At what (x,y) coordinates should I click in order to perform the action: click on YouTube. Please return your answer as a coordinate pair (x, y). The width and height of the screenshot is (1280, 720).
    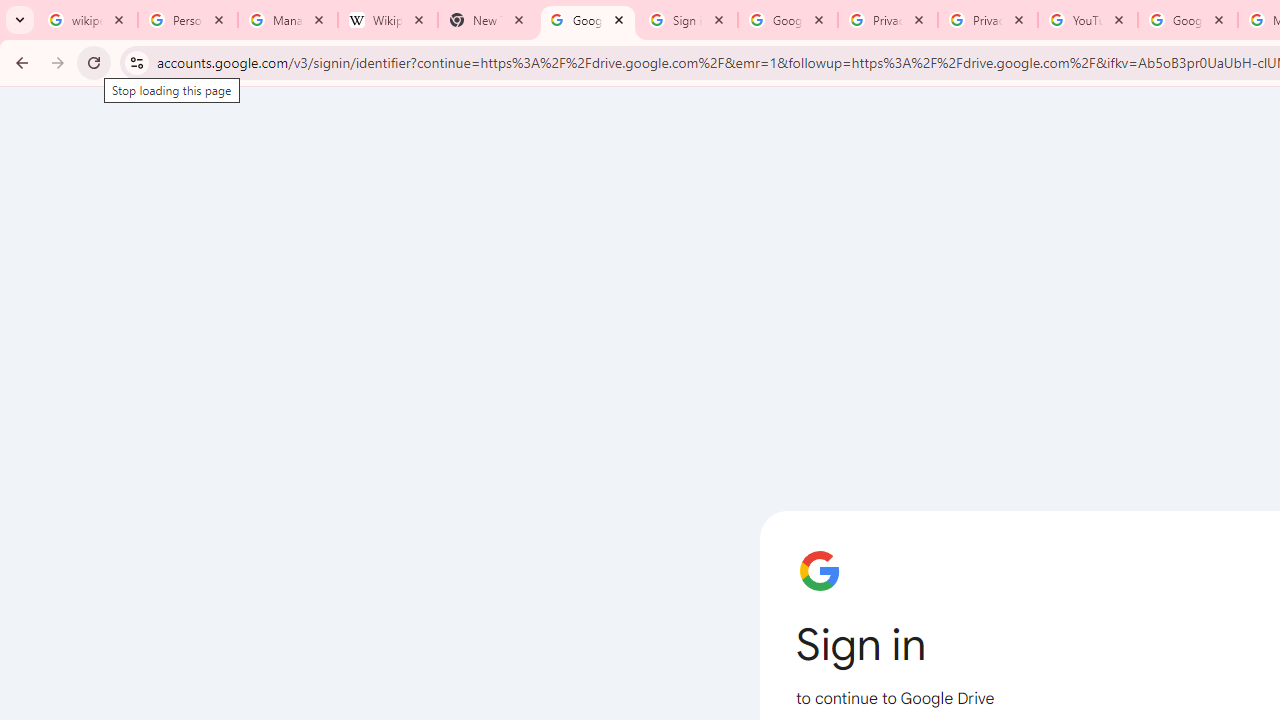
    Looking at the image, I should click on (1088, 20).